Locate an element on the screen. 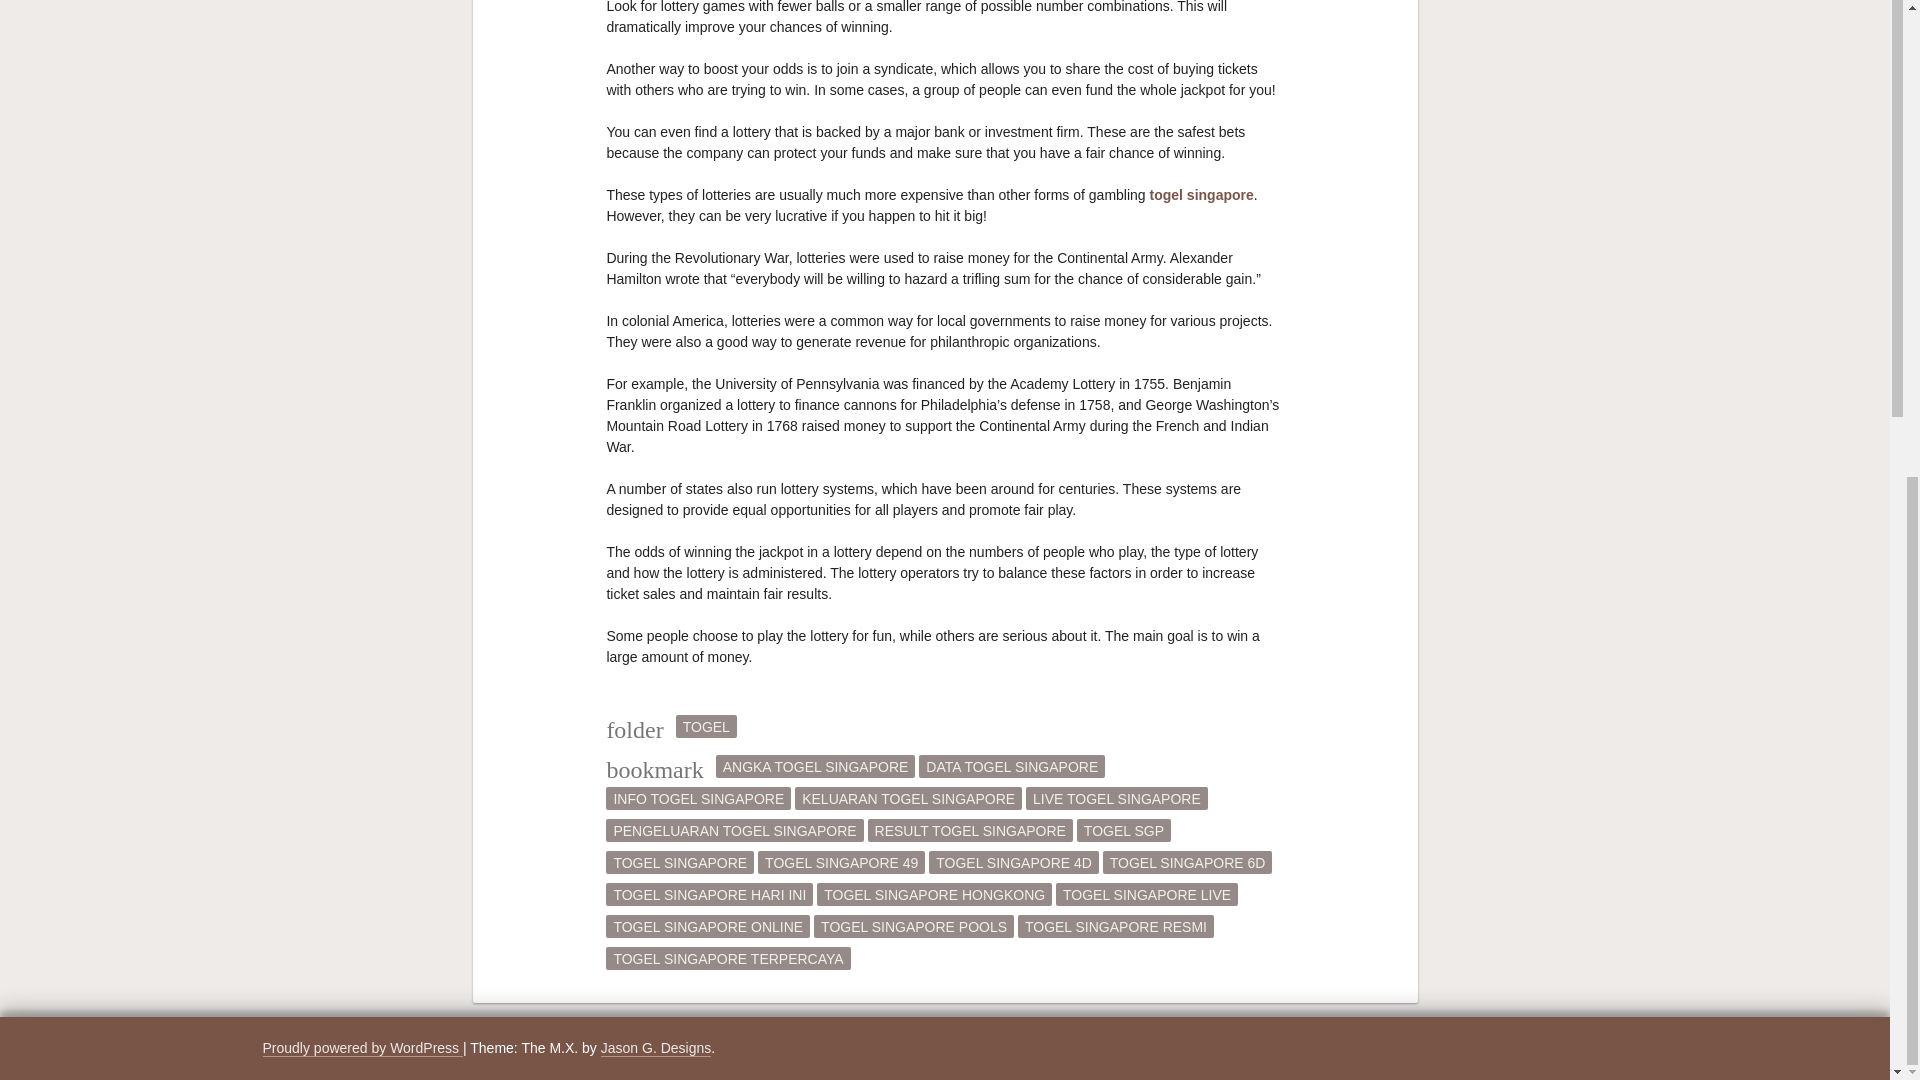  TOGEL SINGAPORE is located at coordinates (680, 862).